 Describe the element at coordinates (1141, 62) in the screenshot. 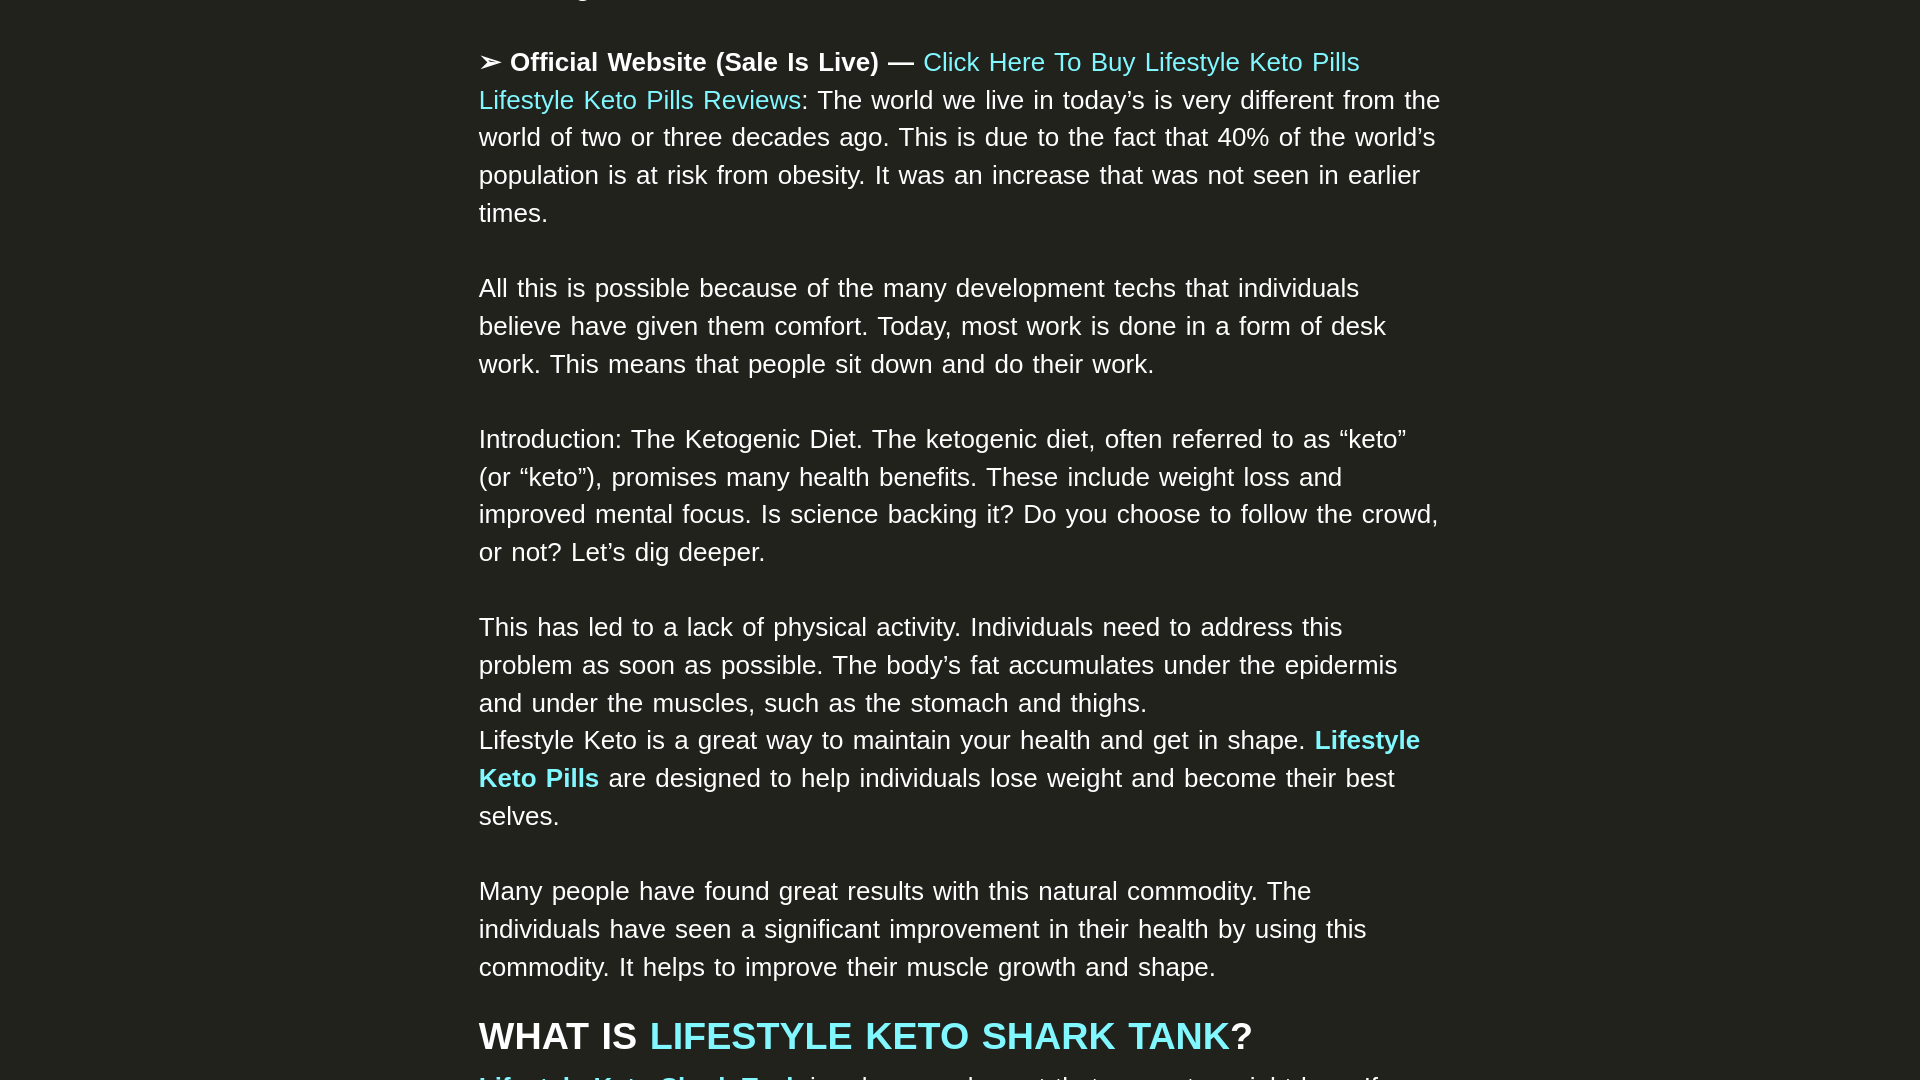

I see `Click Here To Buy Lifestyle Keto Pills` at that location.